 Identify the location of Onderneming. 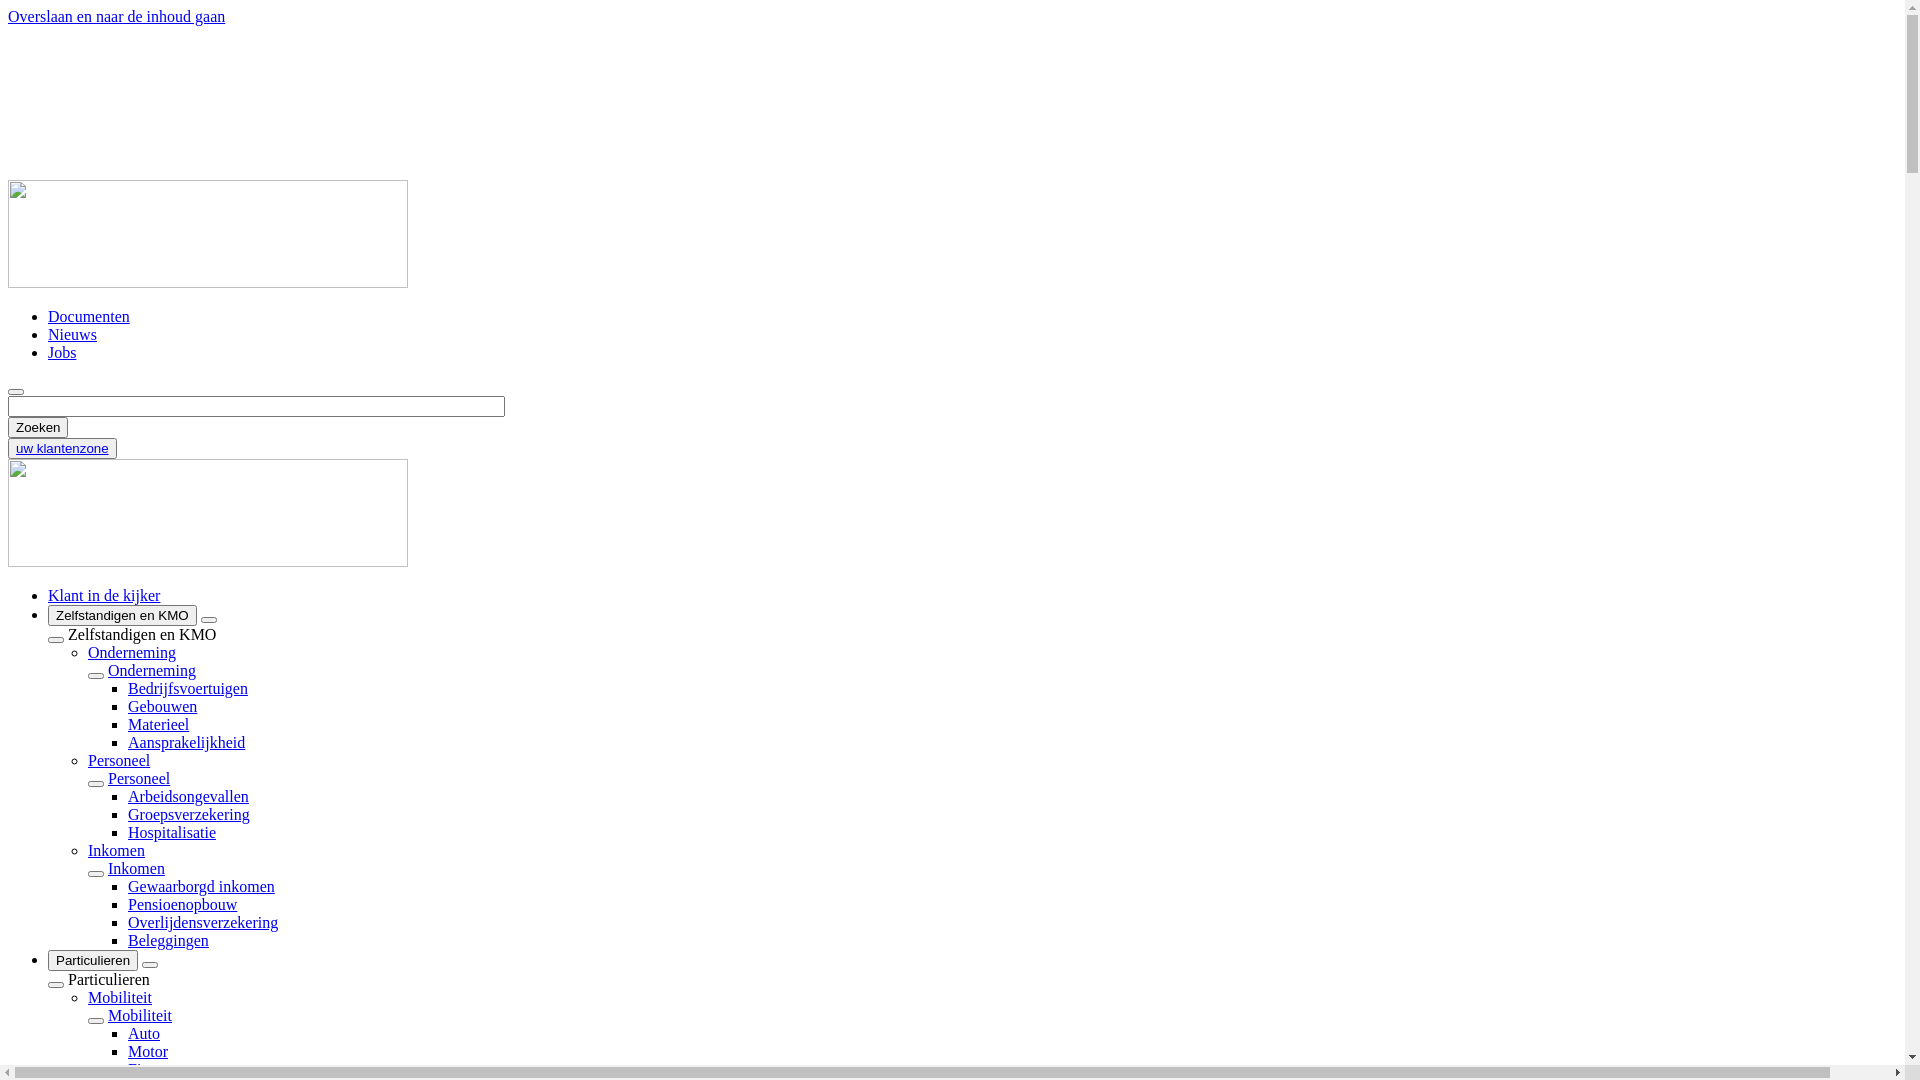
(152, 670).